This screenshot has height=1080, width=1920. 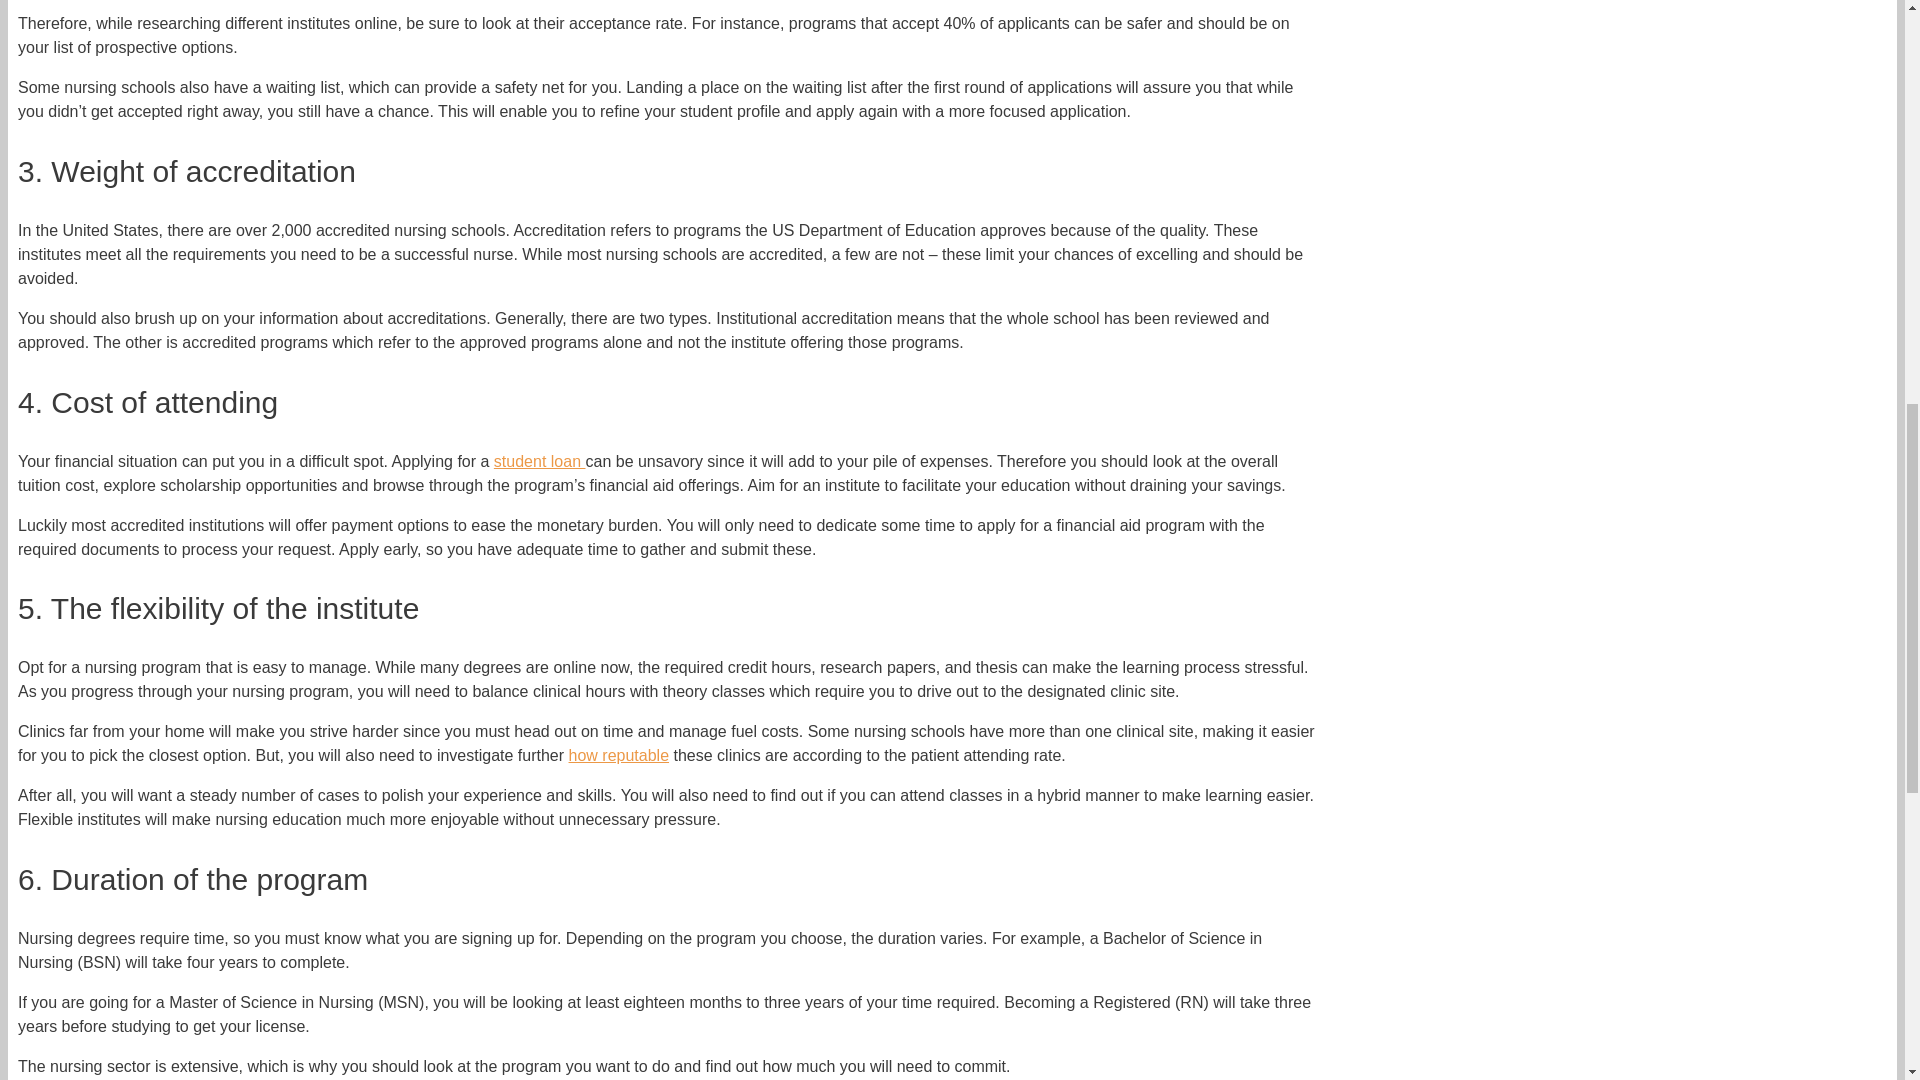 What do you see at coordinates (619, 755) in the screenshot?
I see `how reputable` at bounding box center [619, 755].